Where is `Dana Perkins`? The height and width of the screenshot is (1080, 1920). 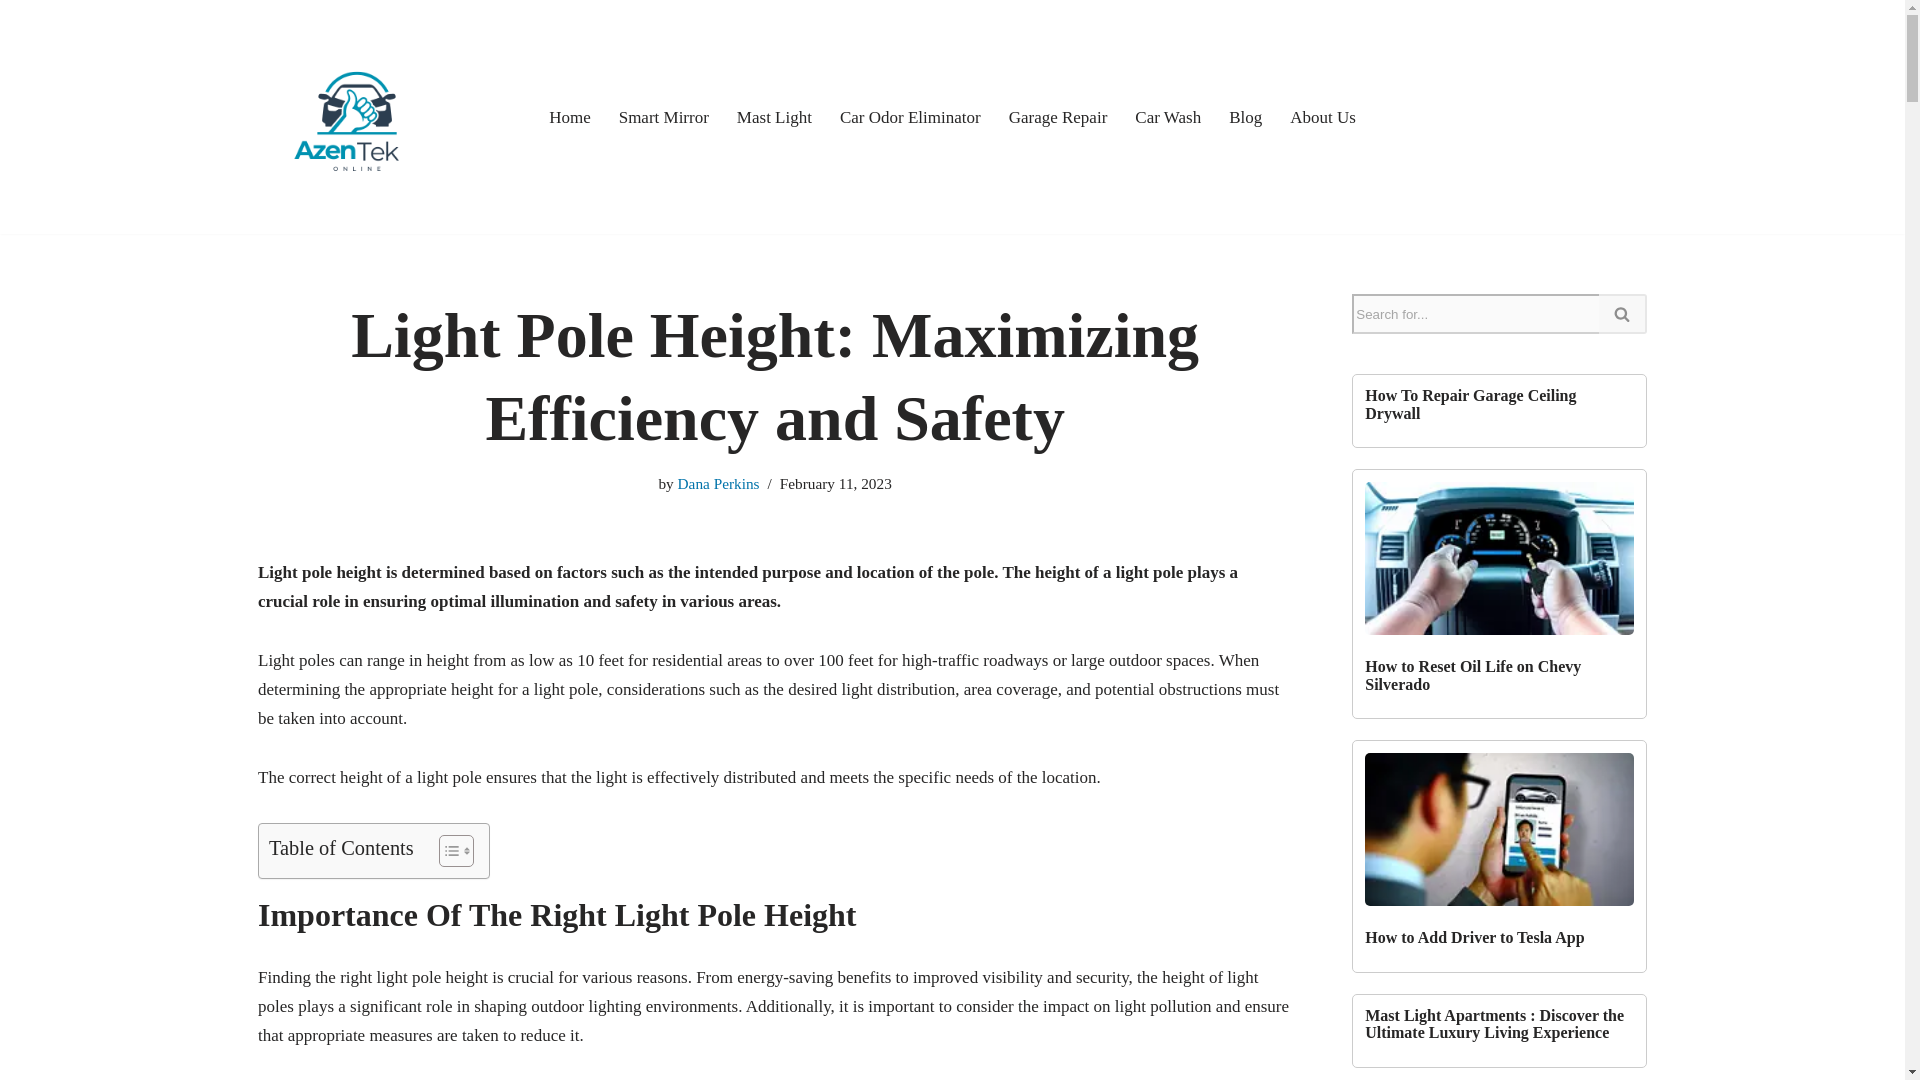
Dana Perkins is located at coordinates (718, 484).